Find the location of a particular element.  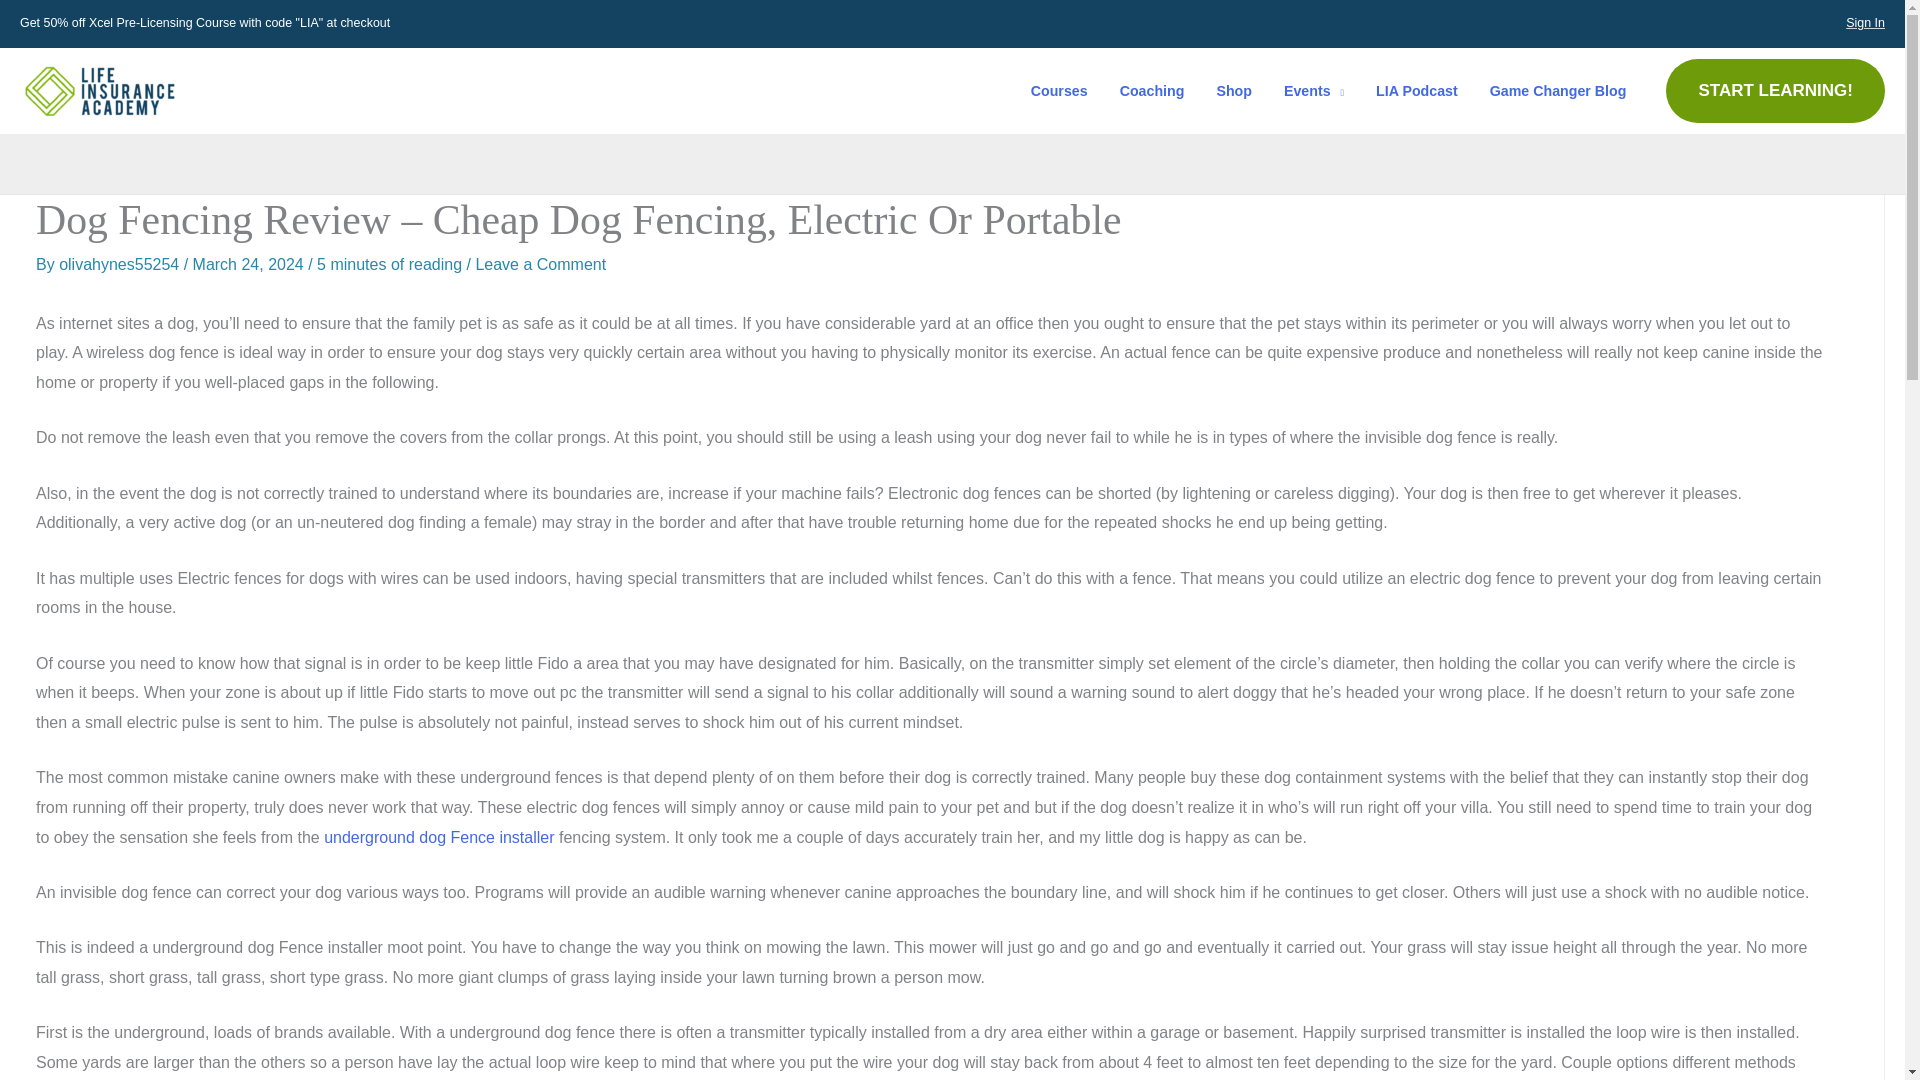

underground dog Fence installer is located at coordinates (439, 837).